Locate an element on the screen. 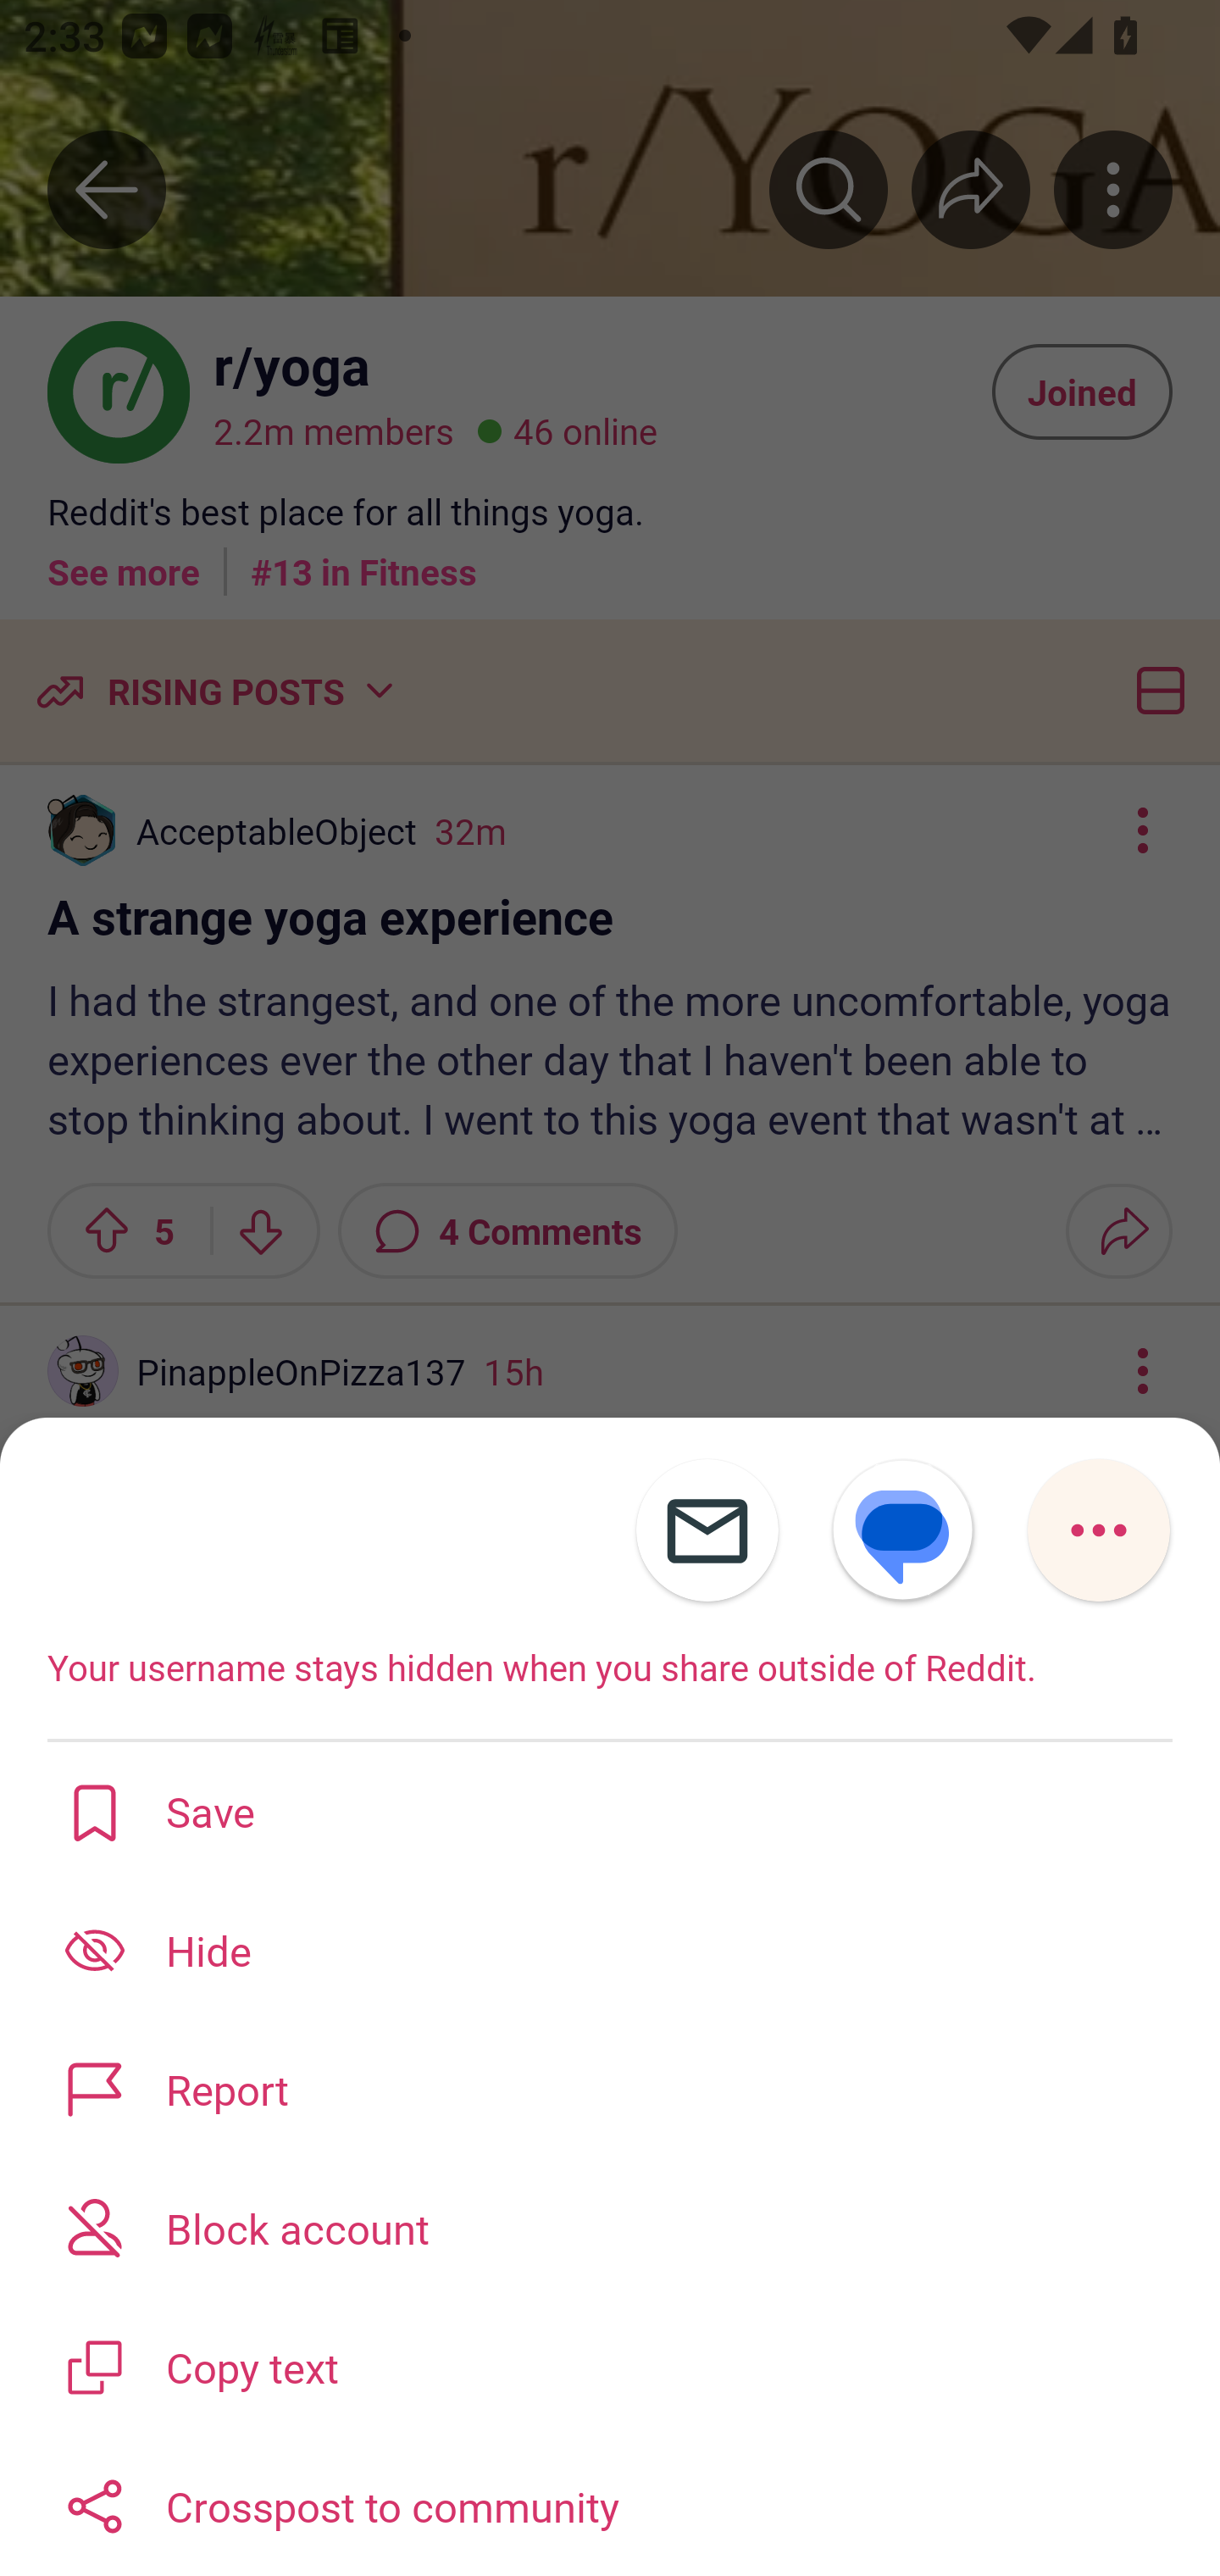 The image size is (1220, 2576). Hide is located at coordinates (610, 1950).